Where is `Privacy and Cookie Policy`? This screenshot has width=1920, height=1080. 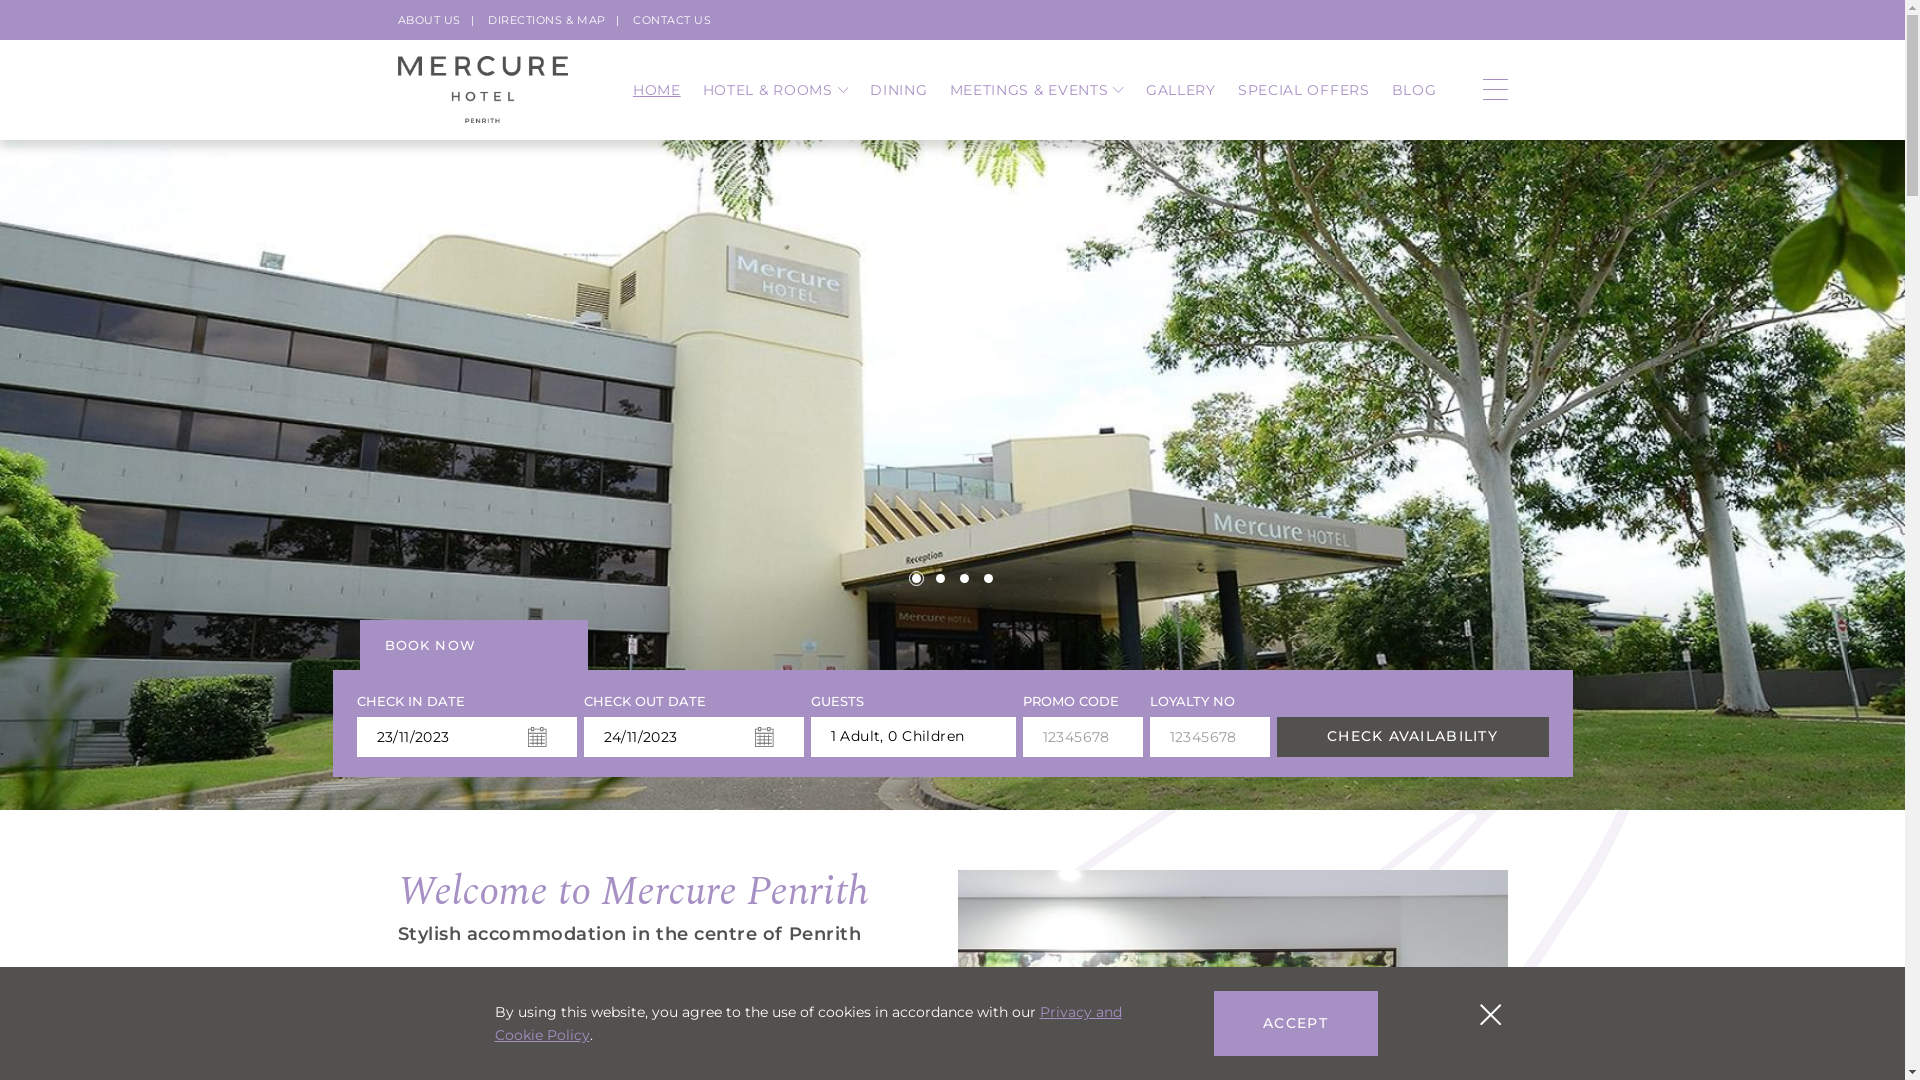 Privacy and Cookie Policy is located at coordinates (807, 1024).